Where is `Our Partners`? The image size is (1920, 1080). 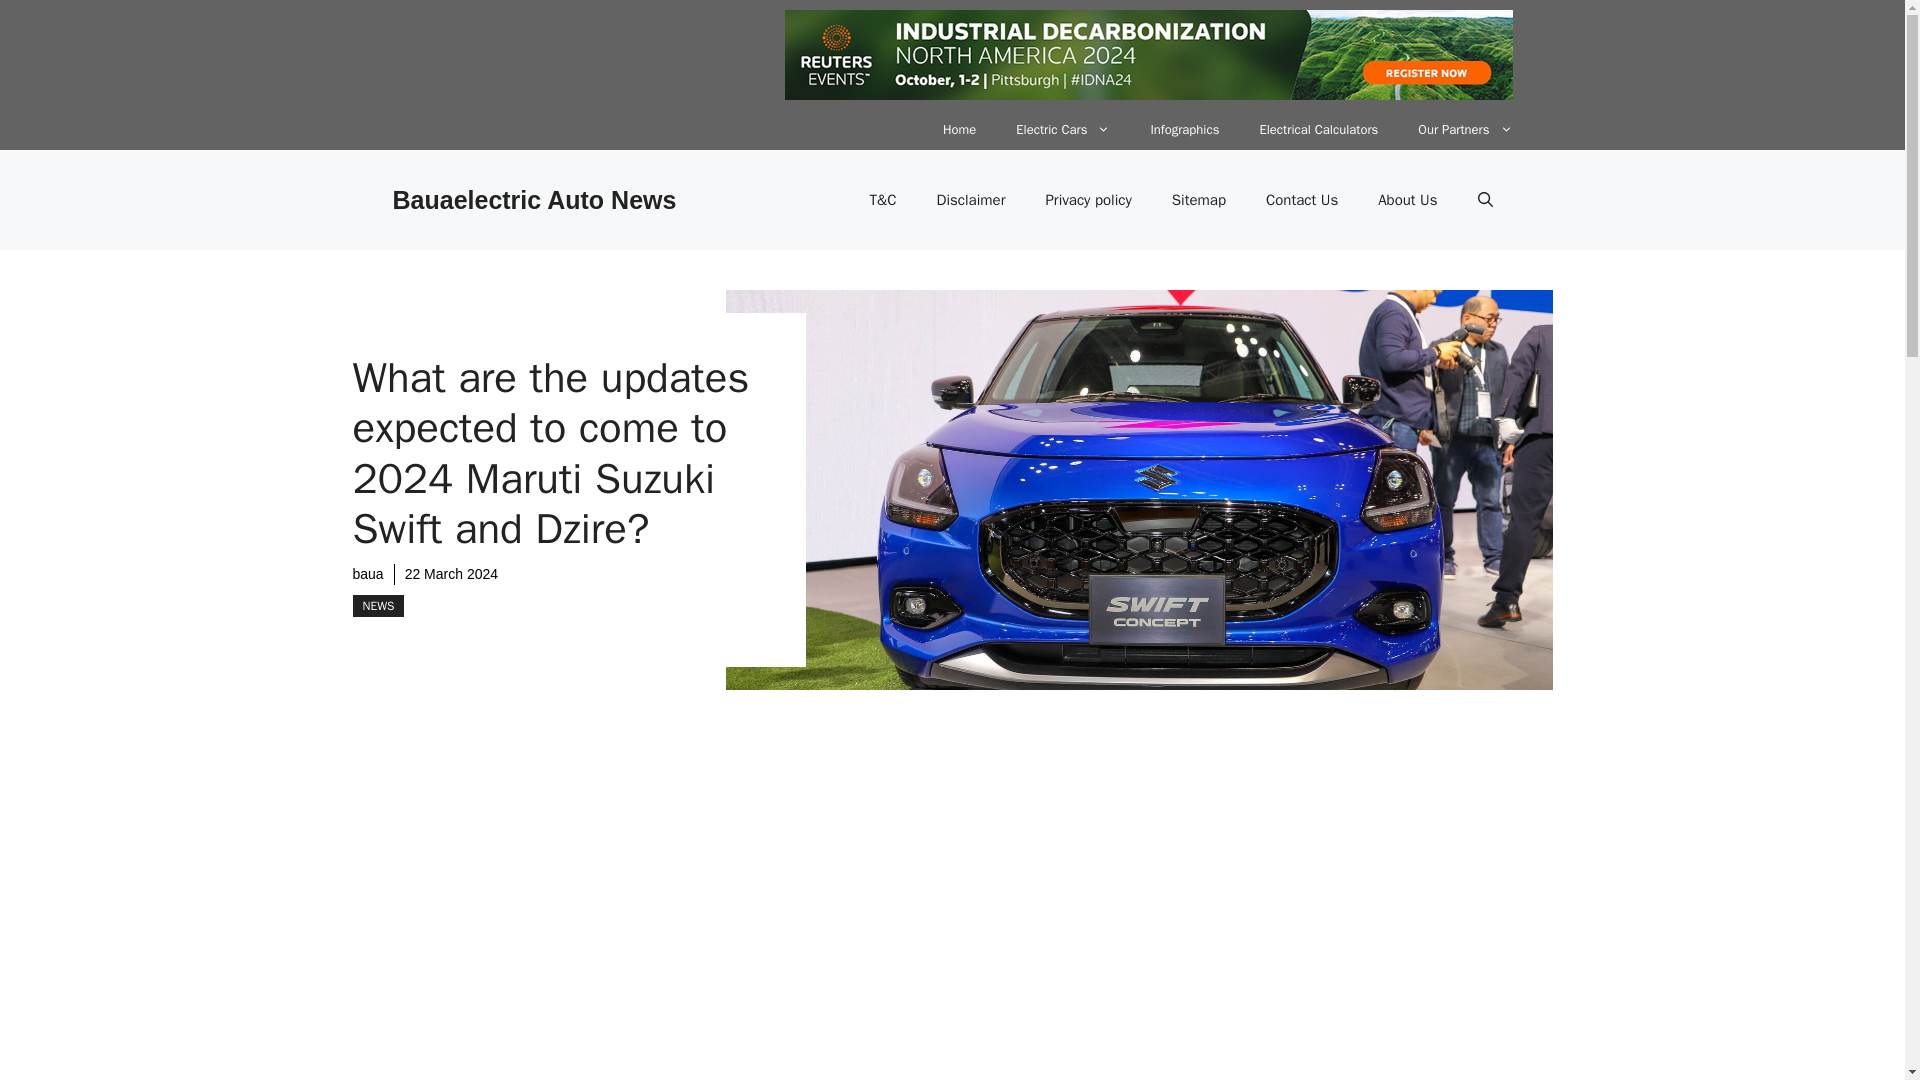
Our Partners is located at coordinates (1464, 130).